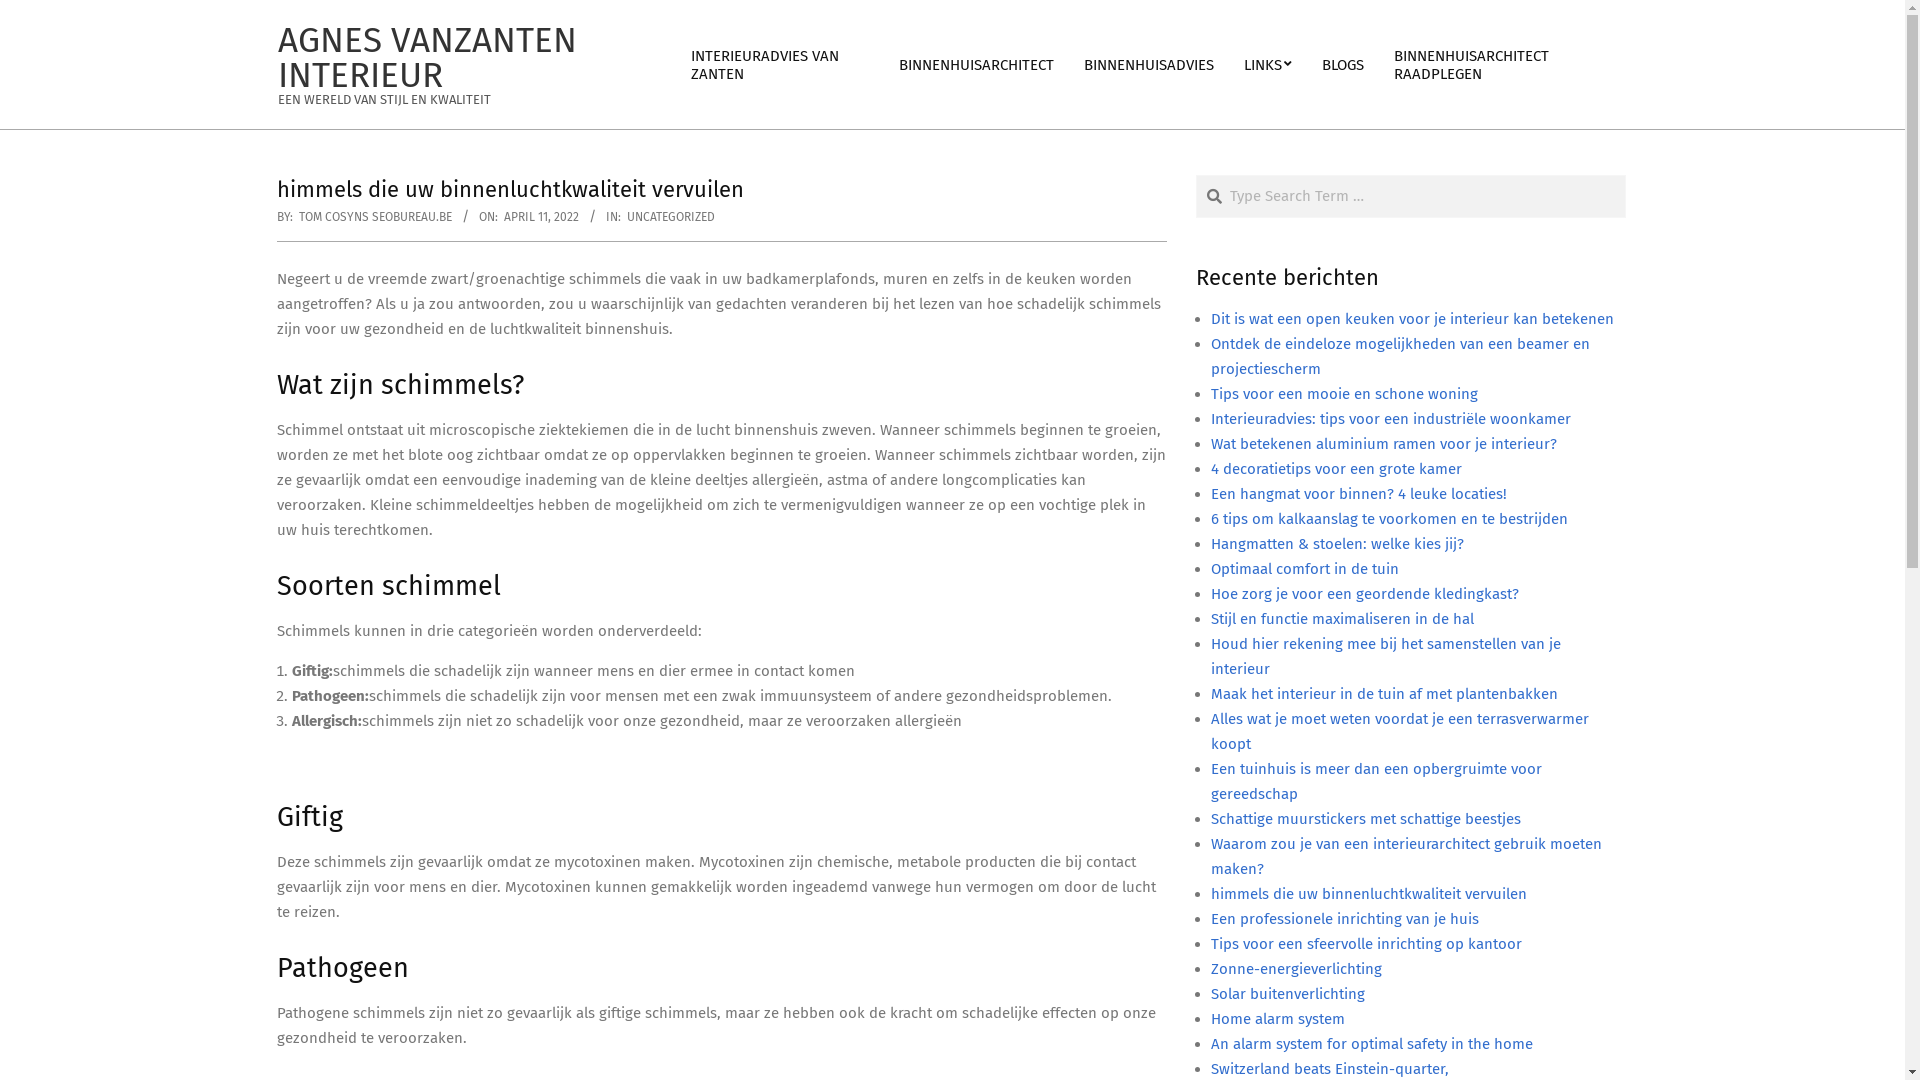 This screenshot has width=1920, height=1080. I want to click on Dit is wat een open keuken voor je interieur kan betekenen, so click(1412, 319).